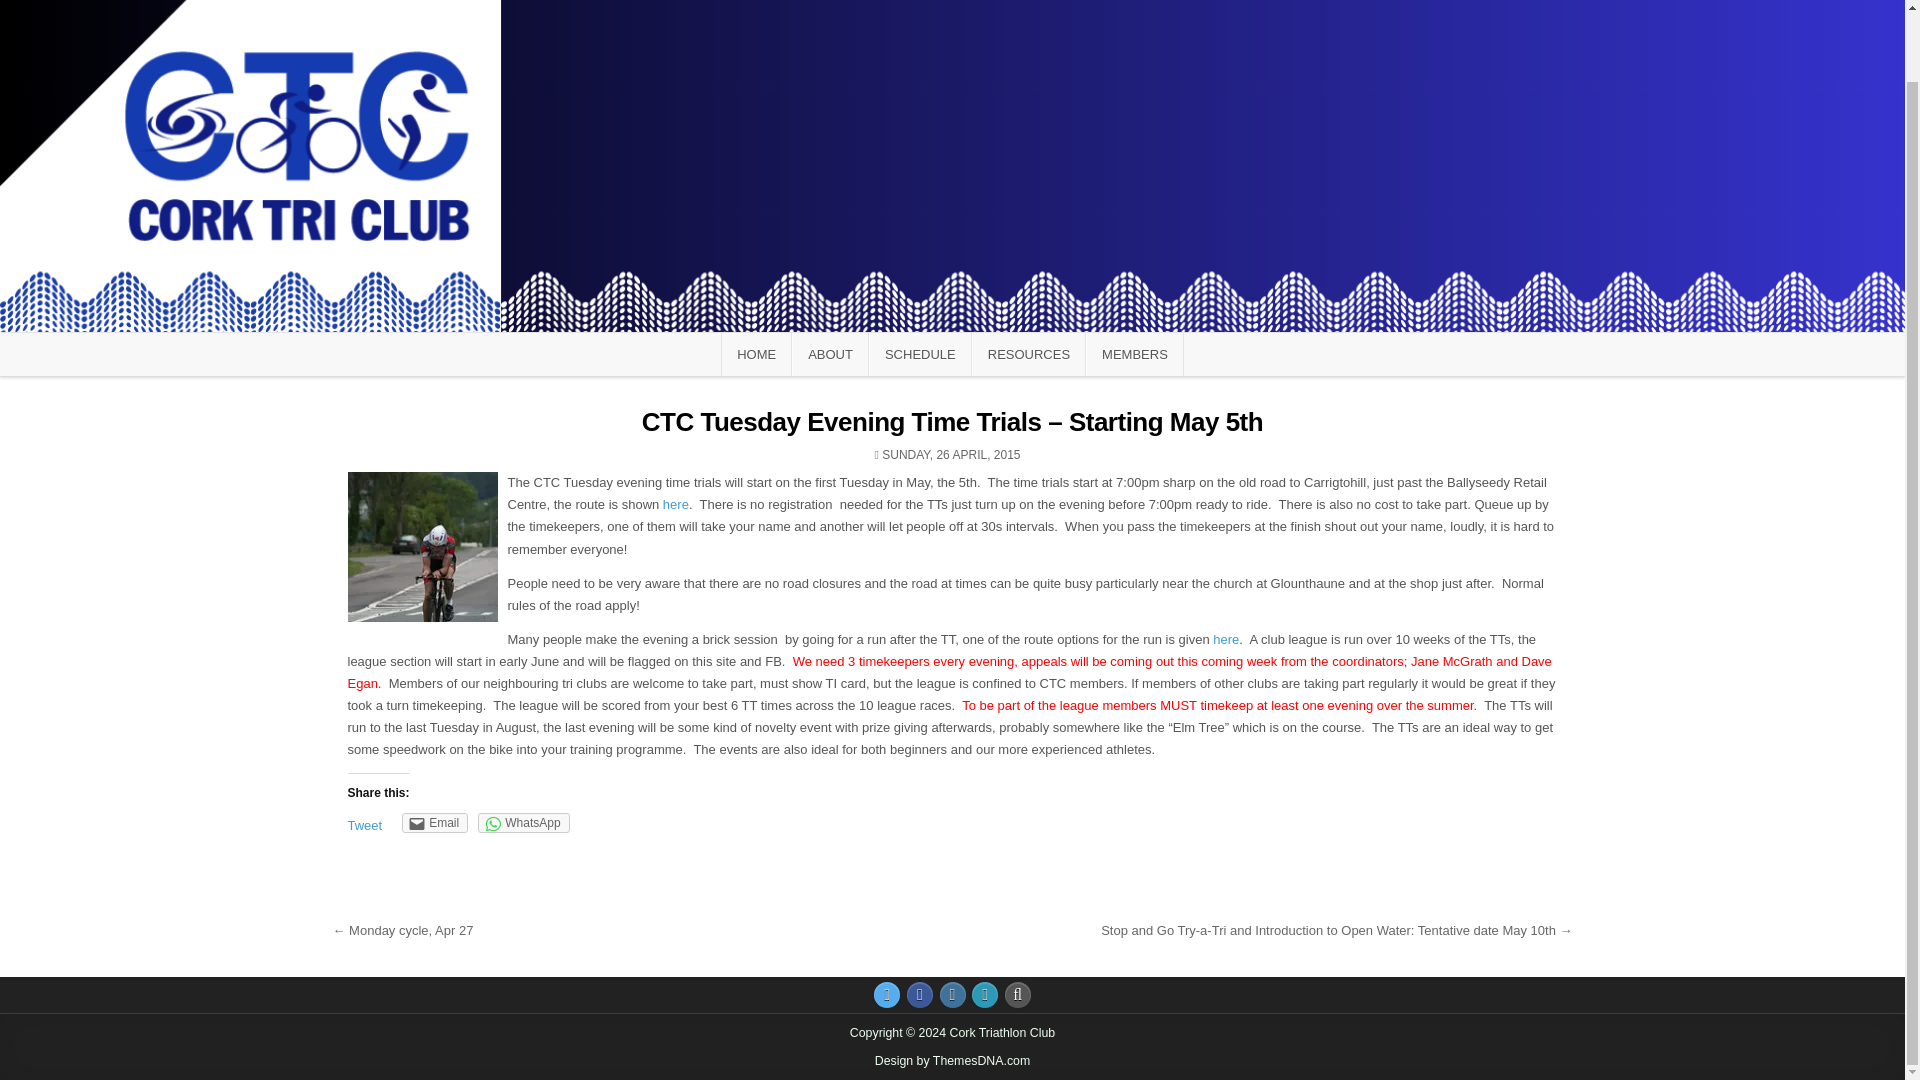 Image resolution: width=1920 pixels, height=1080 pixels. Describe the element at coordinates (920, 354) in the screenshot. I see `SCHEDULE` at that location.